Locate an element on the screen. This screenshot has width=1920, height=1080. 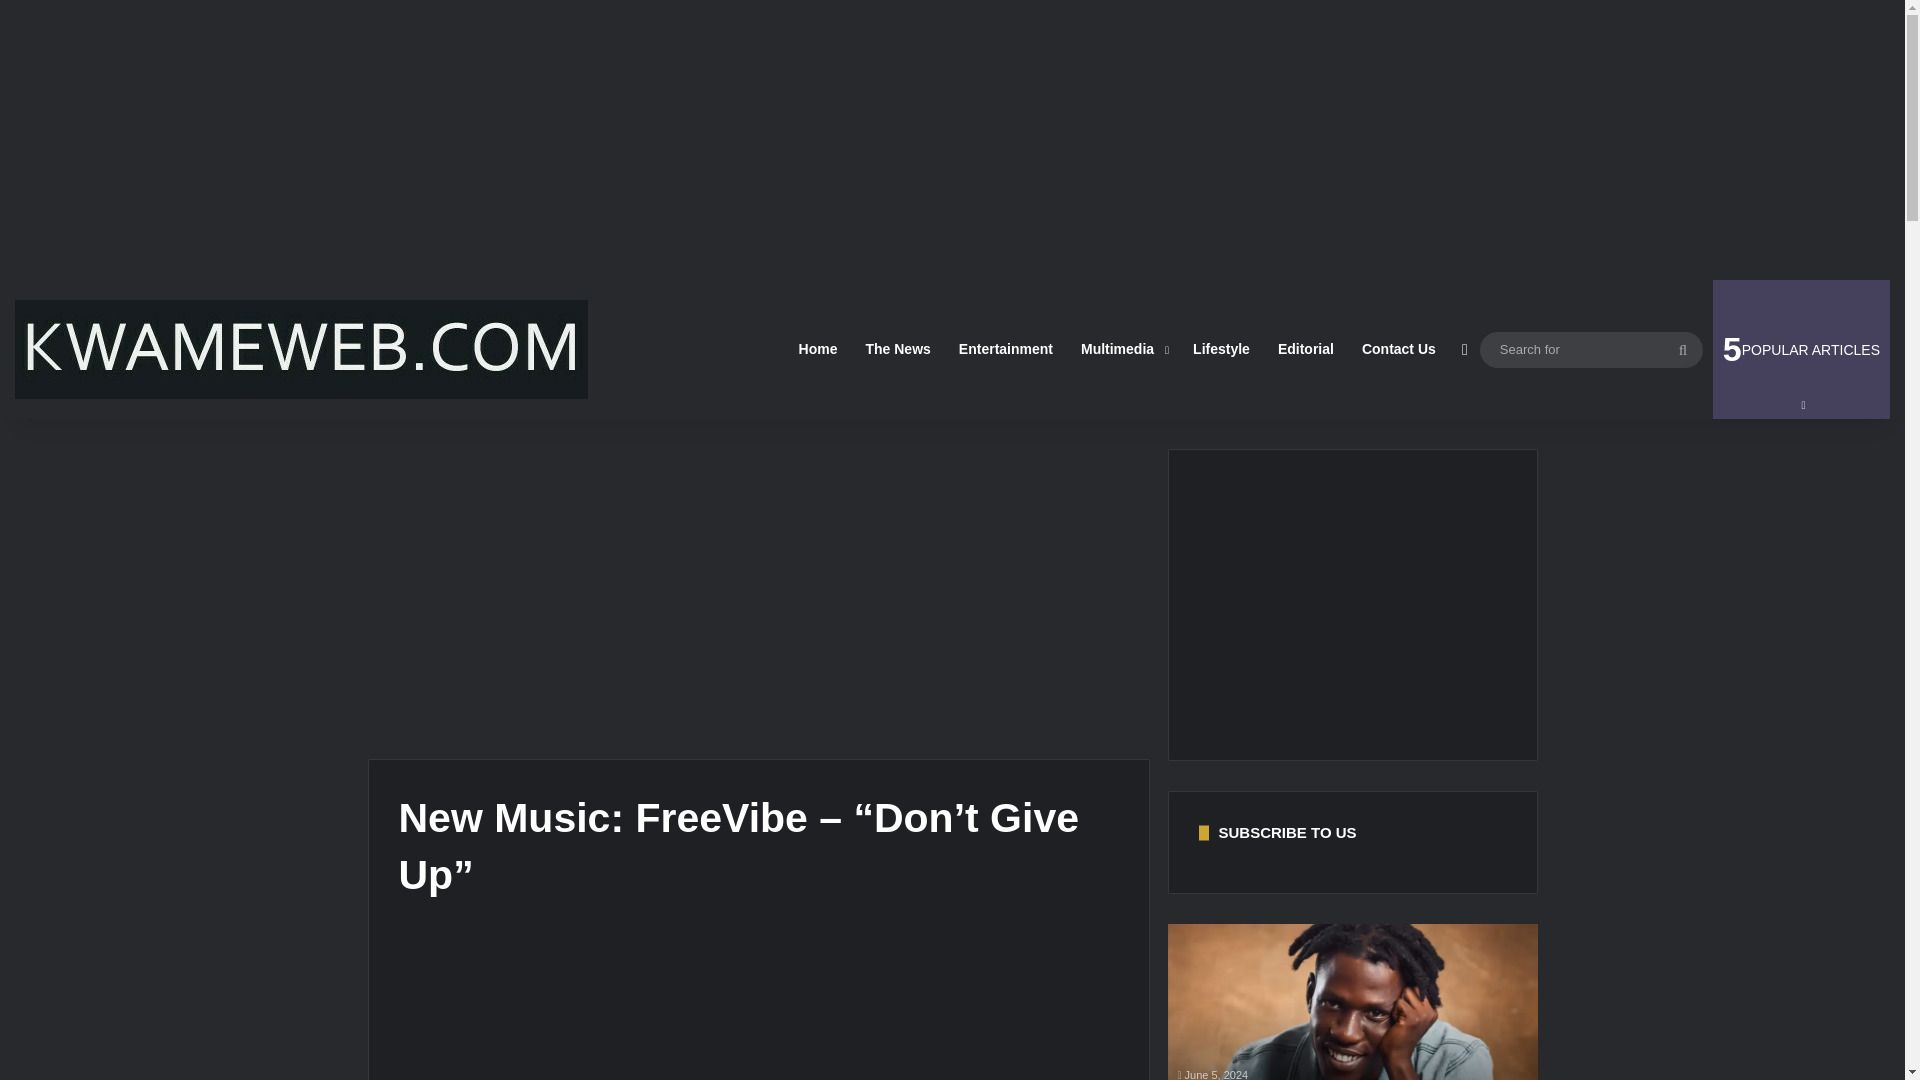
Search for is located at coordinates (1682, 350).